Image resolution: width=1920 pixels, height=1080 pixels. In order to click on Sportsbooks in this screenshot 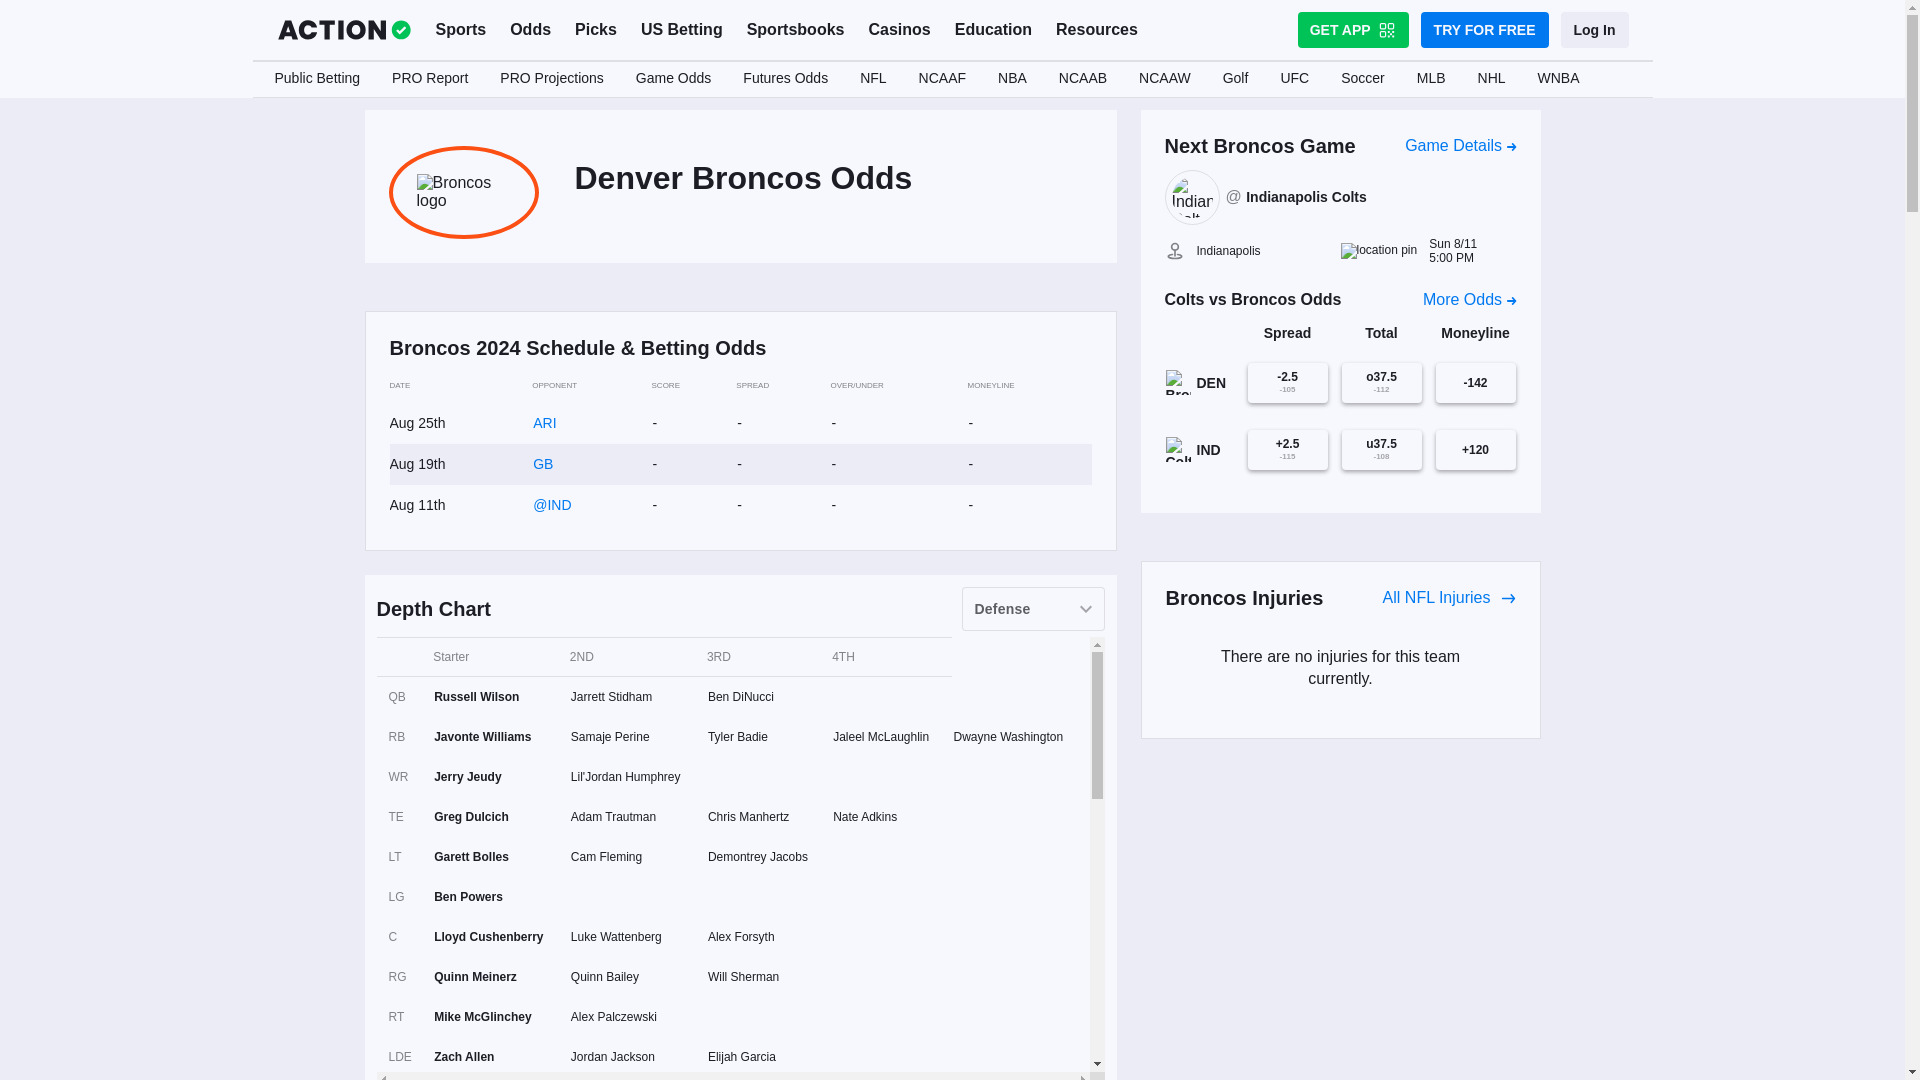, I will do `click(796, 30)`.